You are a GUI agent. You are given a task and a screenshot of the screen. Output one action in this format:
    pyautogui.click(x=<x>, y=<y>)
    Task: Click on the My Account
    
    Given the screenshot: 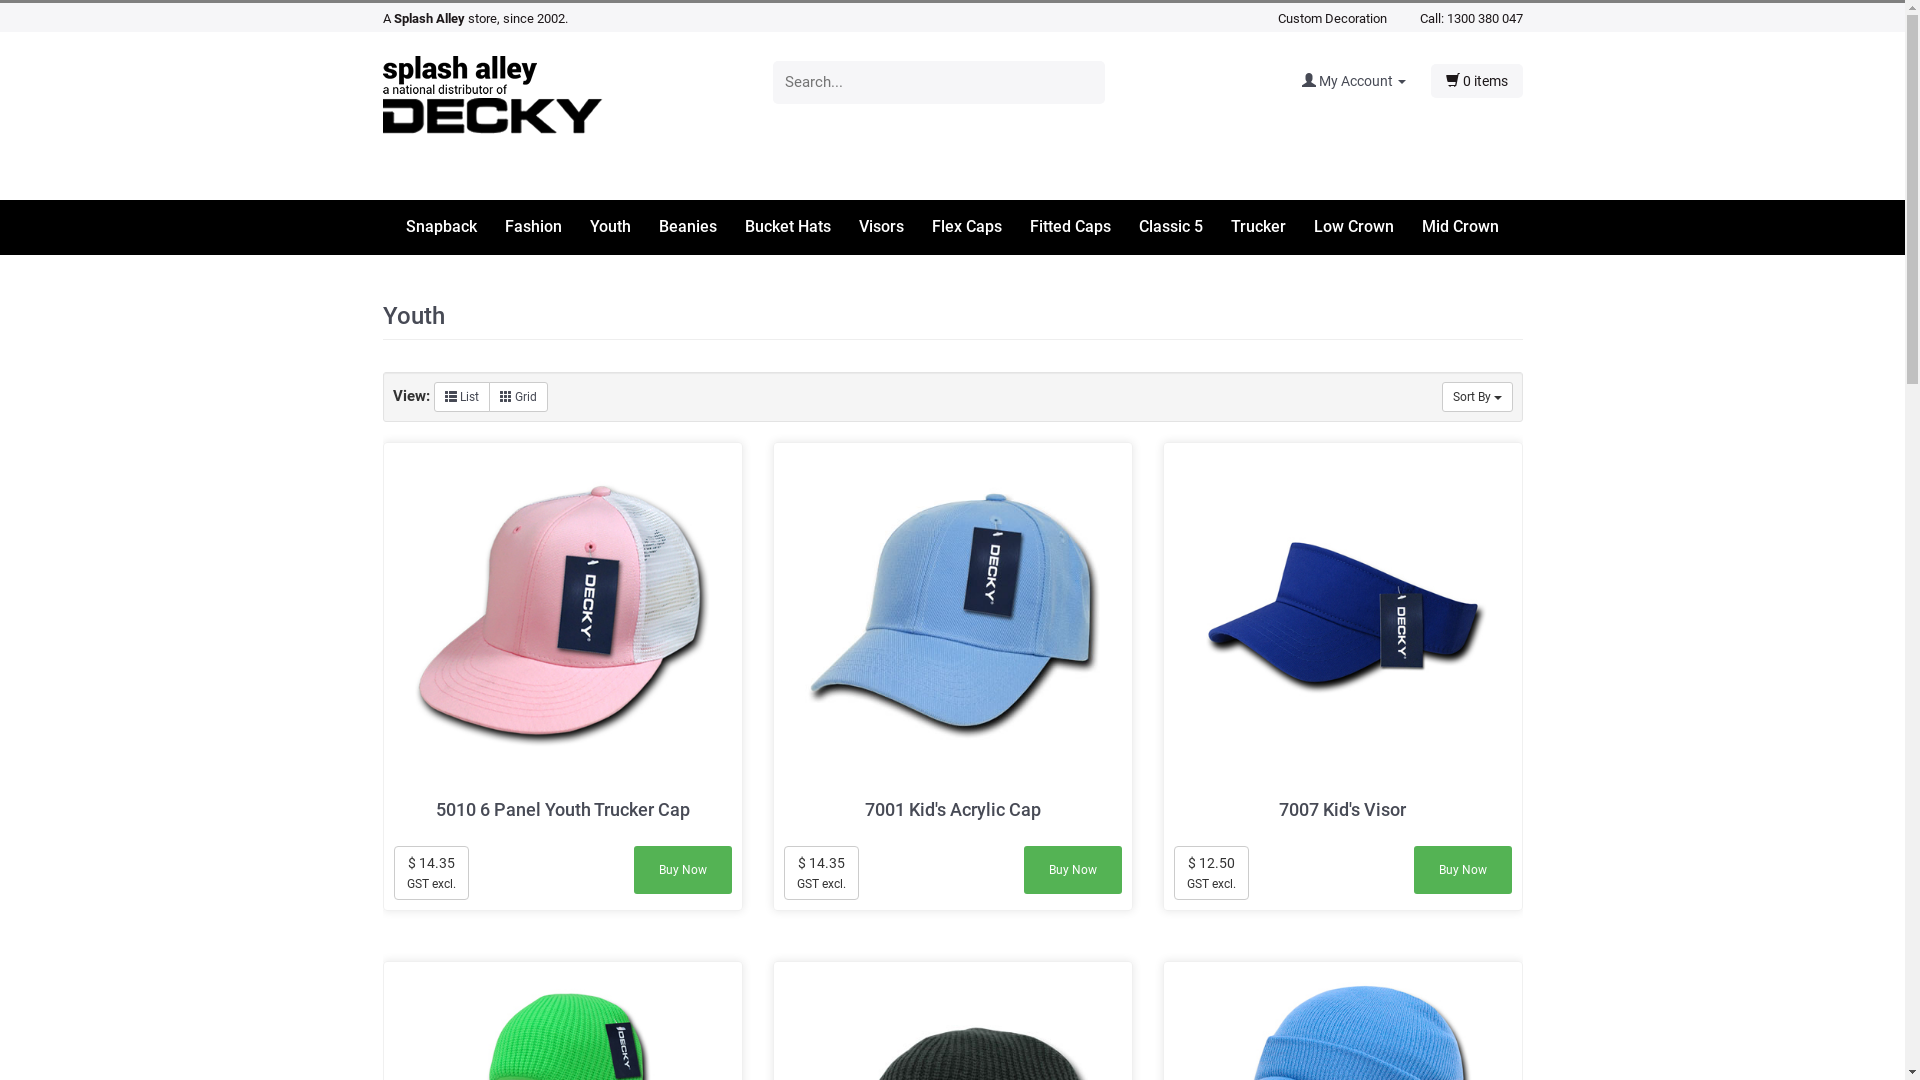 What is the action you would take?
    pyautogui.click(x=1366, y=81)
    